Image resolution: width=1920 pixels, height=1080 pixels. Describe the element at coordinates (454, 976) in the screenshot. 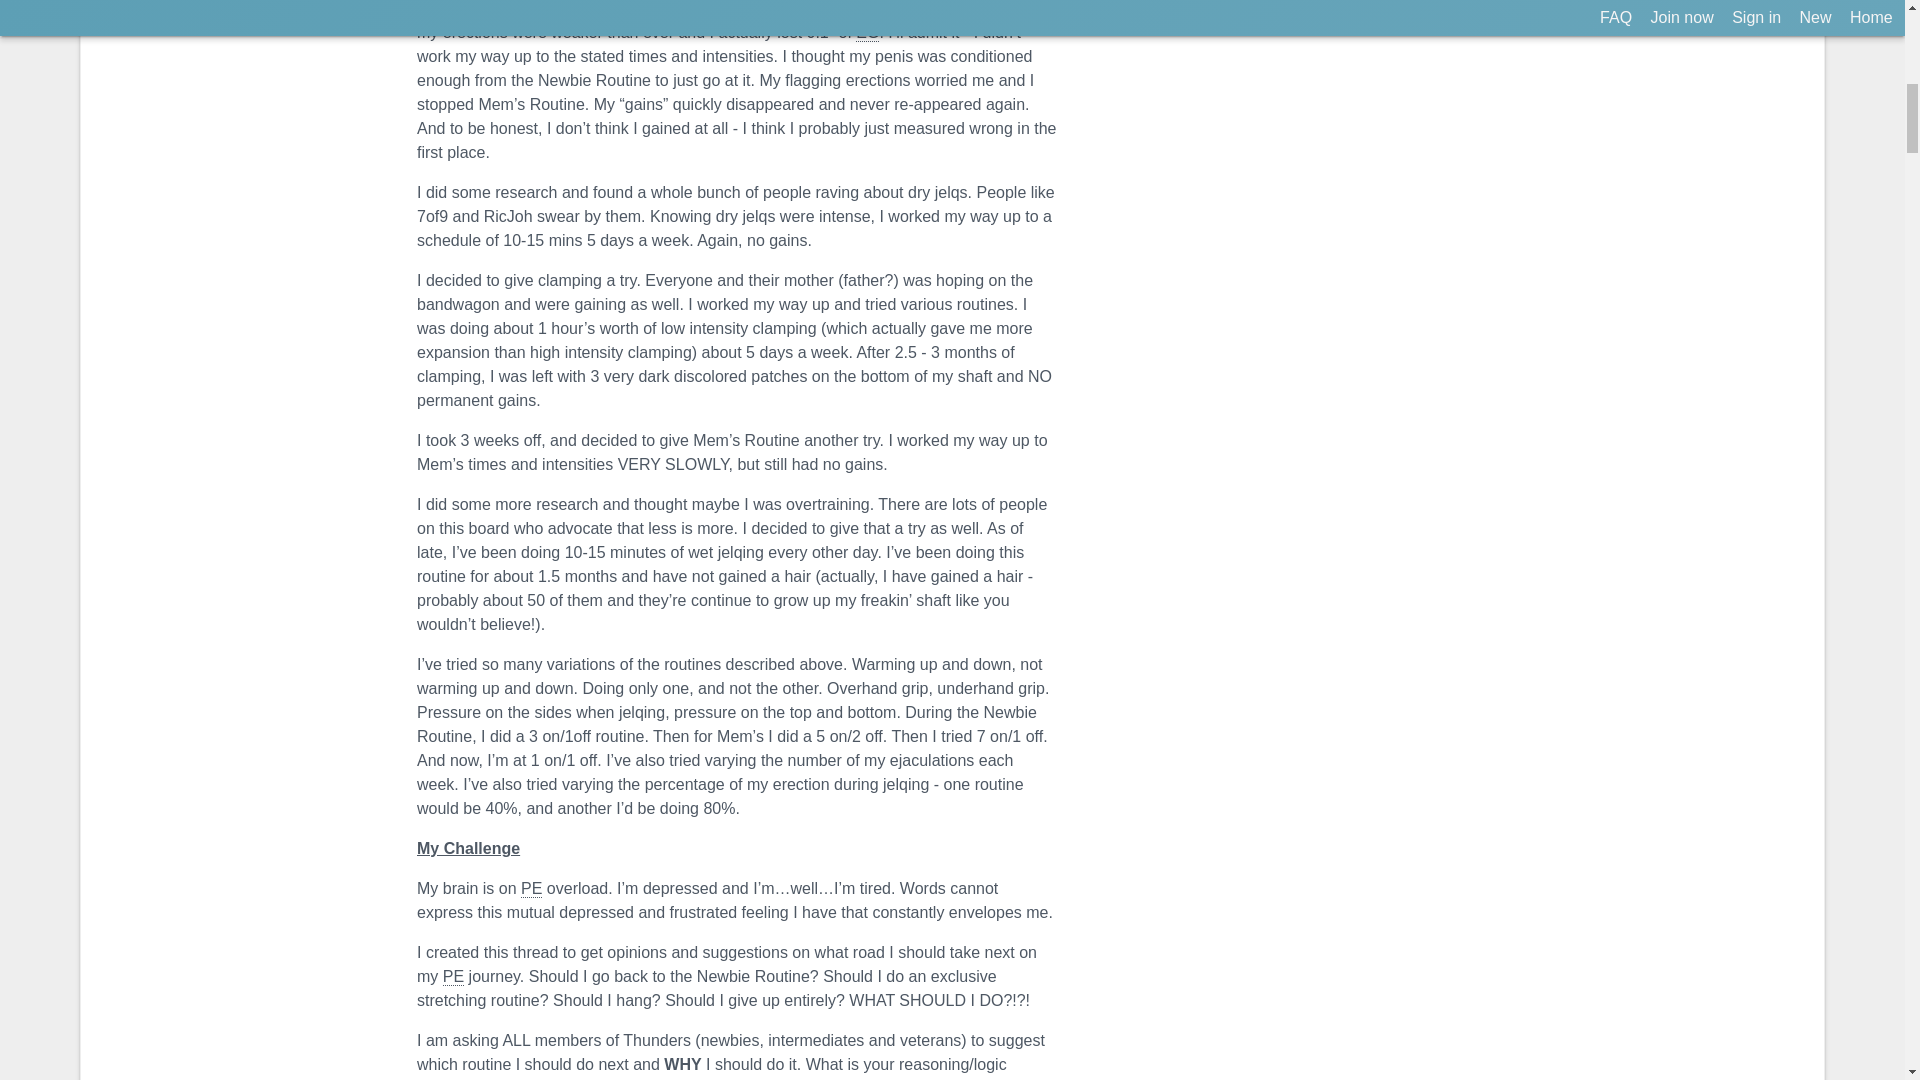

I see `Penis Enlargement` at that location.